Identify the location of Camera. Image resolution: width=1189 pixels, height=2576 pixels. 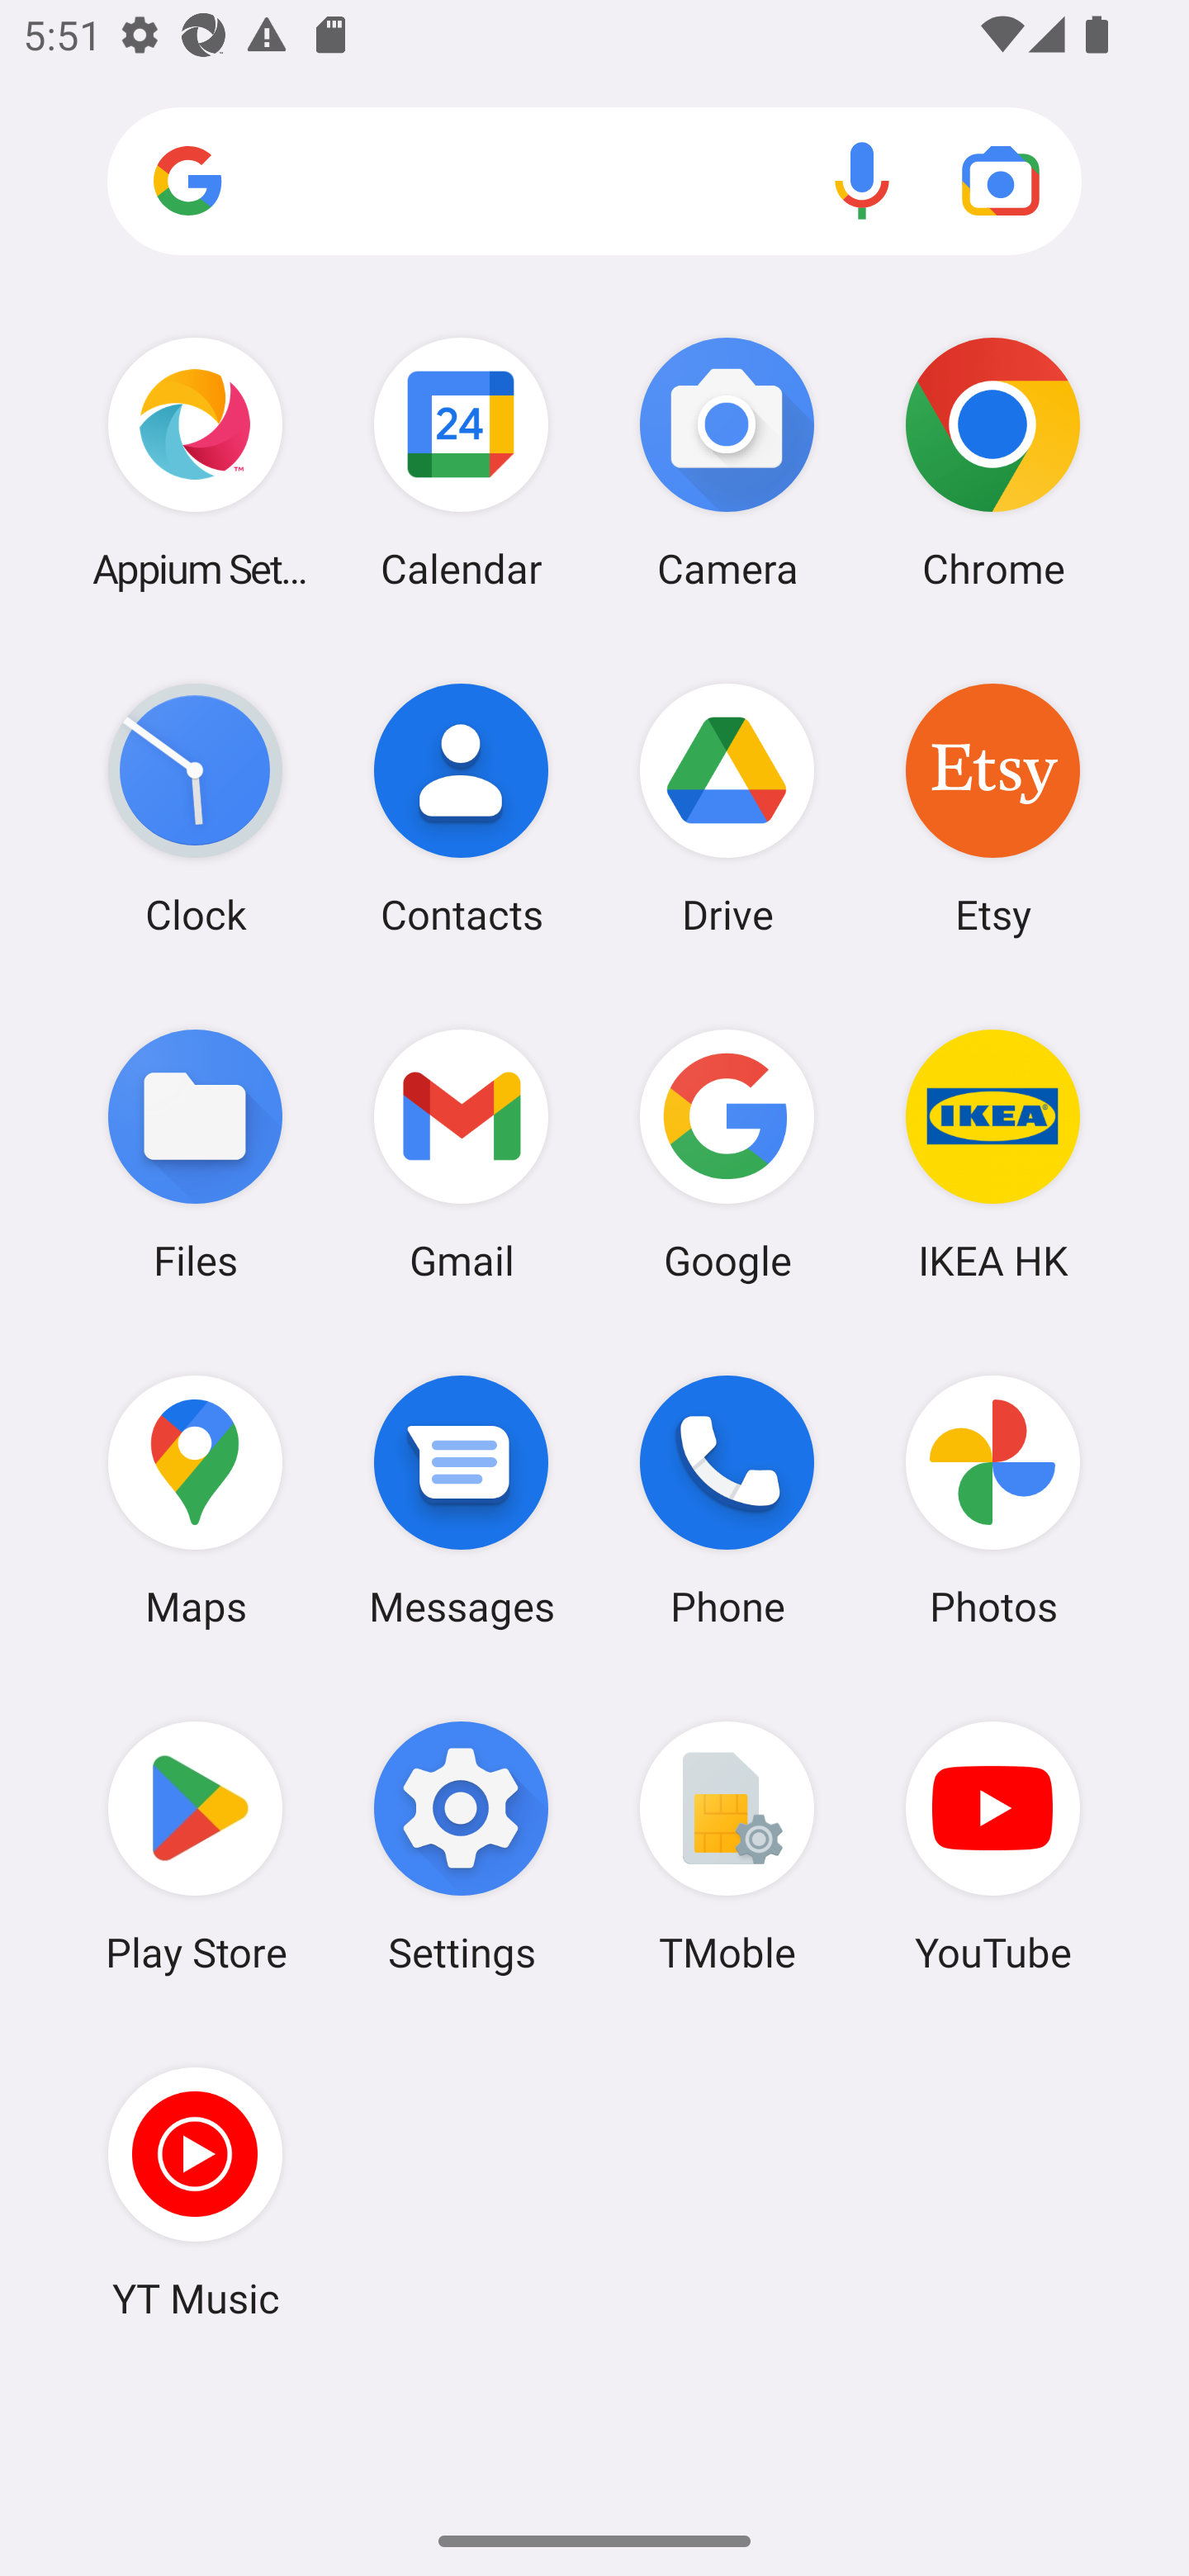
(727, 462).